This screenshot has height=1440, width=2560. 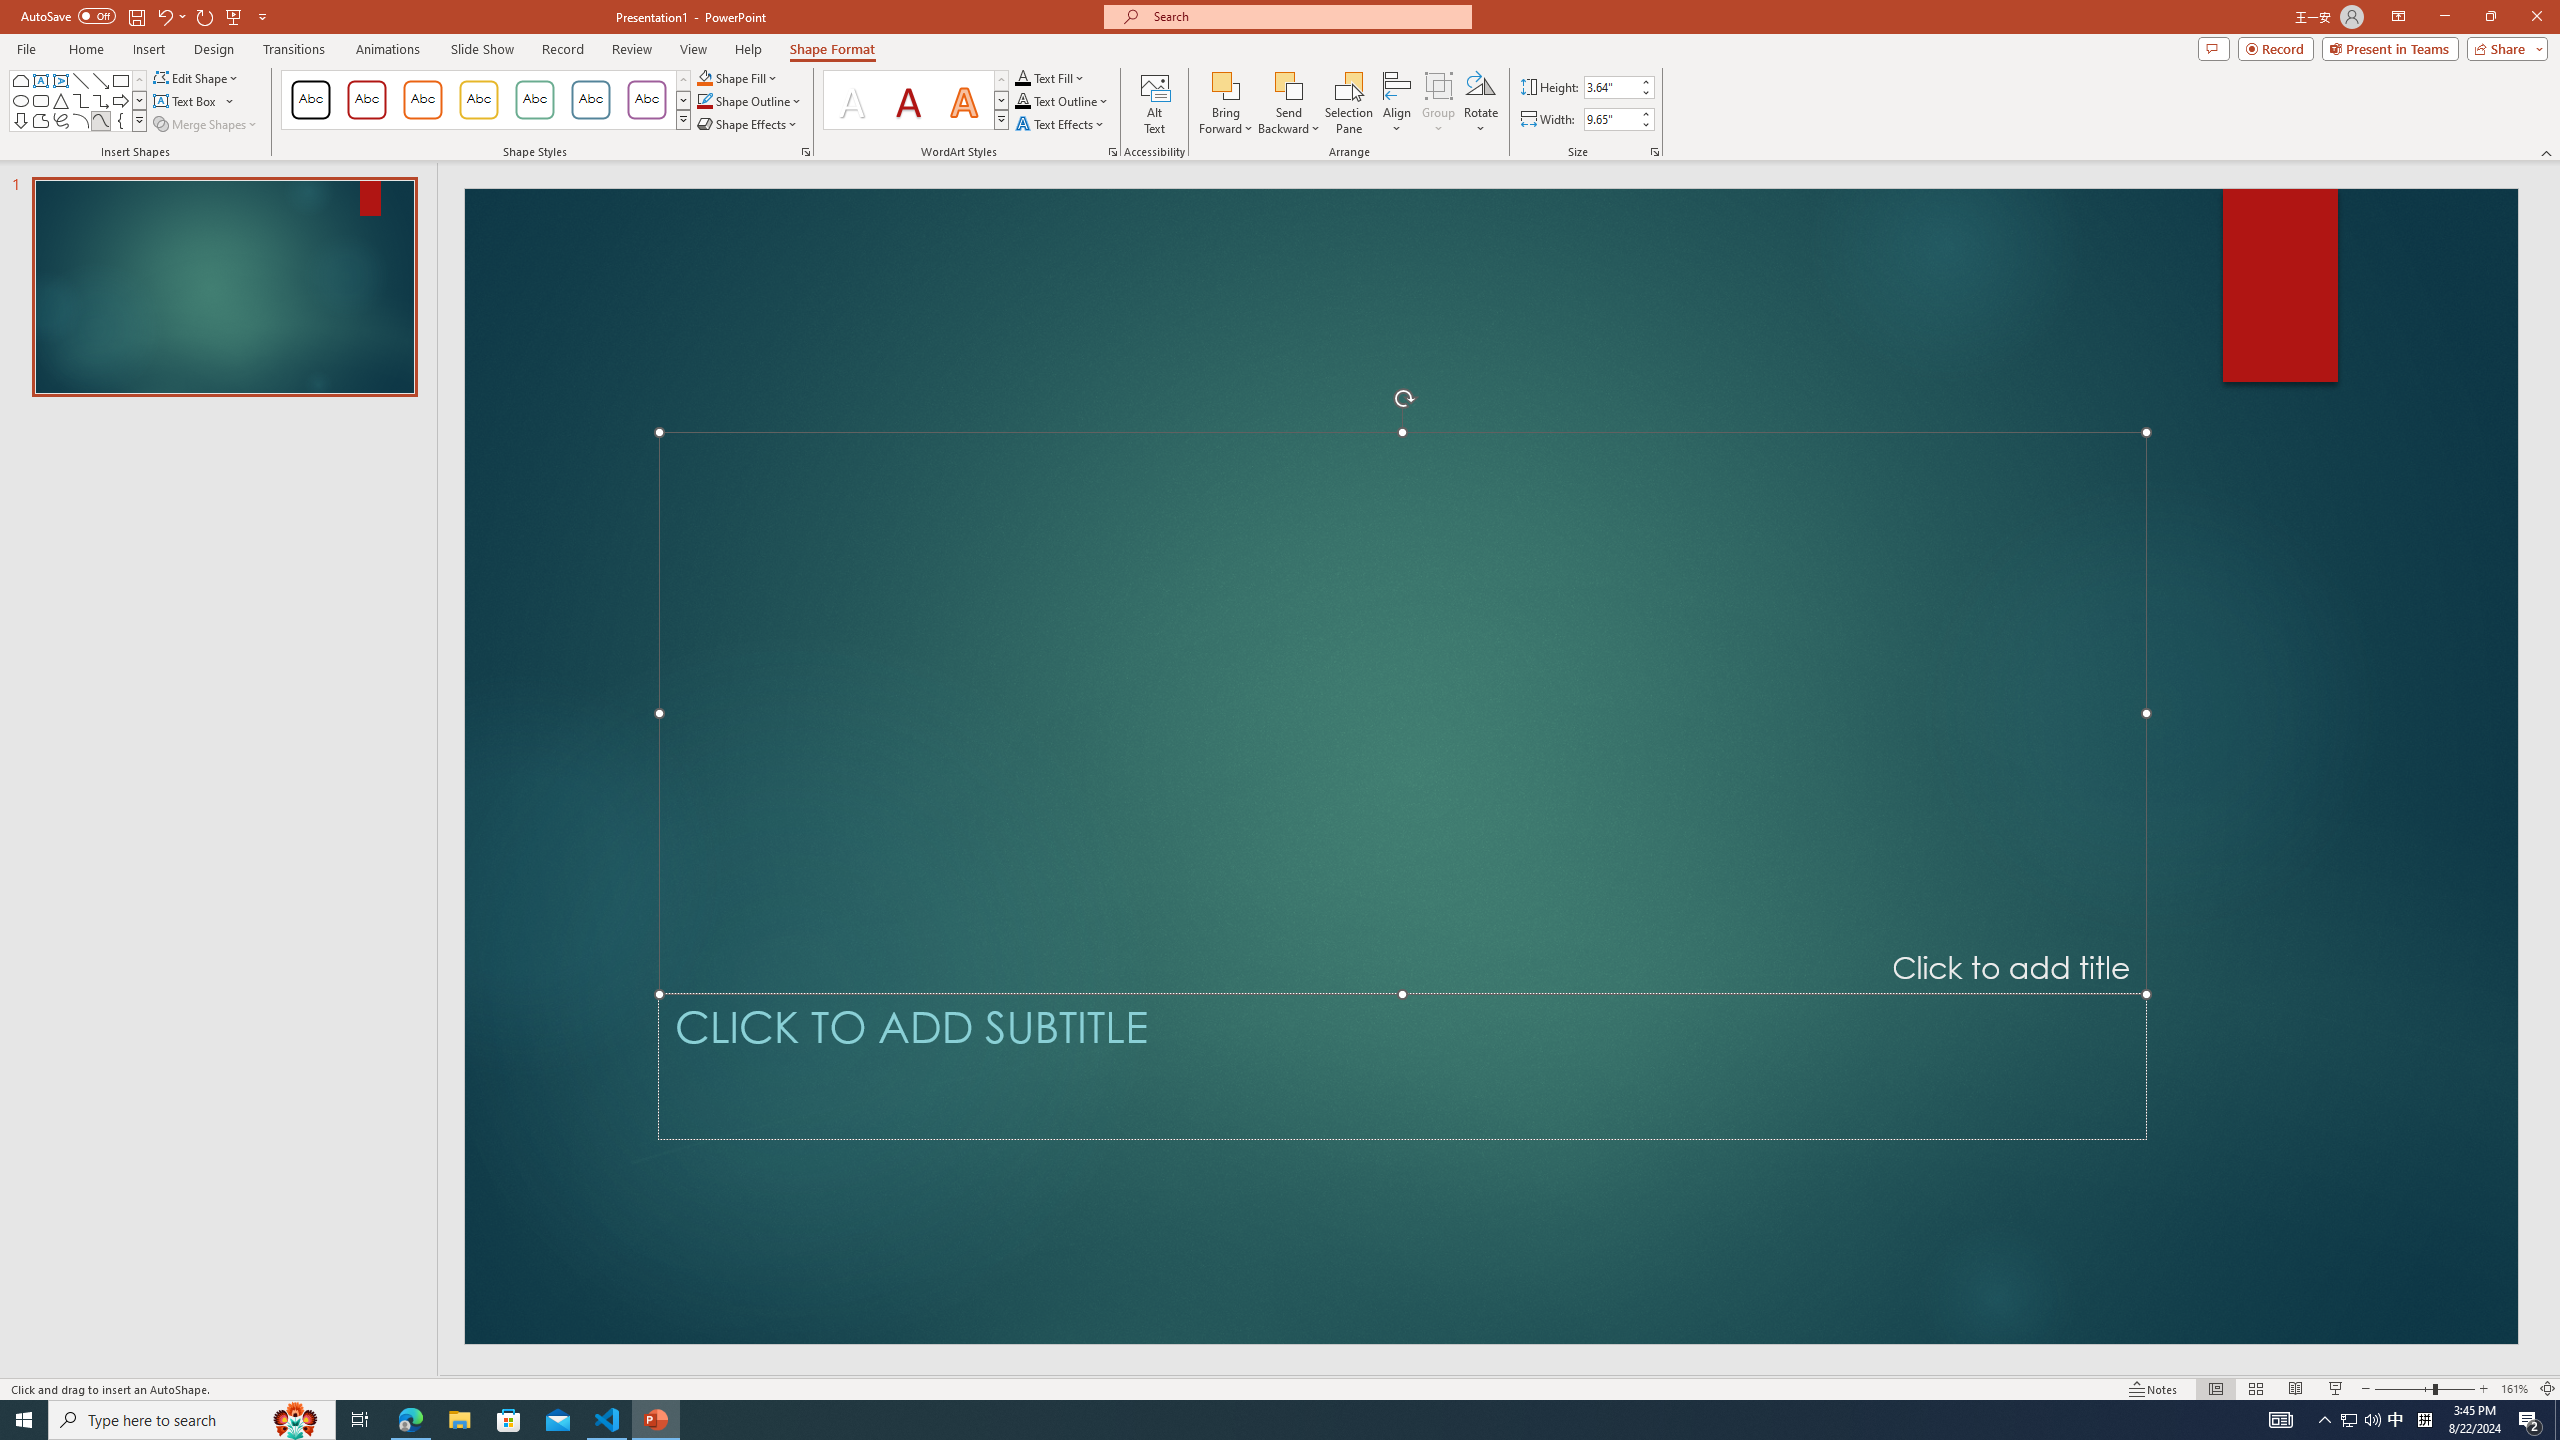 I want to click on Text Box, so click(x=40, y=80).